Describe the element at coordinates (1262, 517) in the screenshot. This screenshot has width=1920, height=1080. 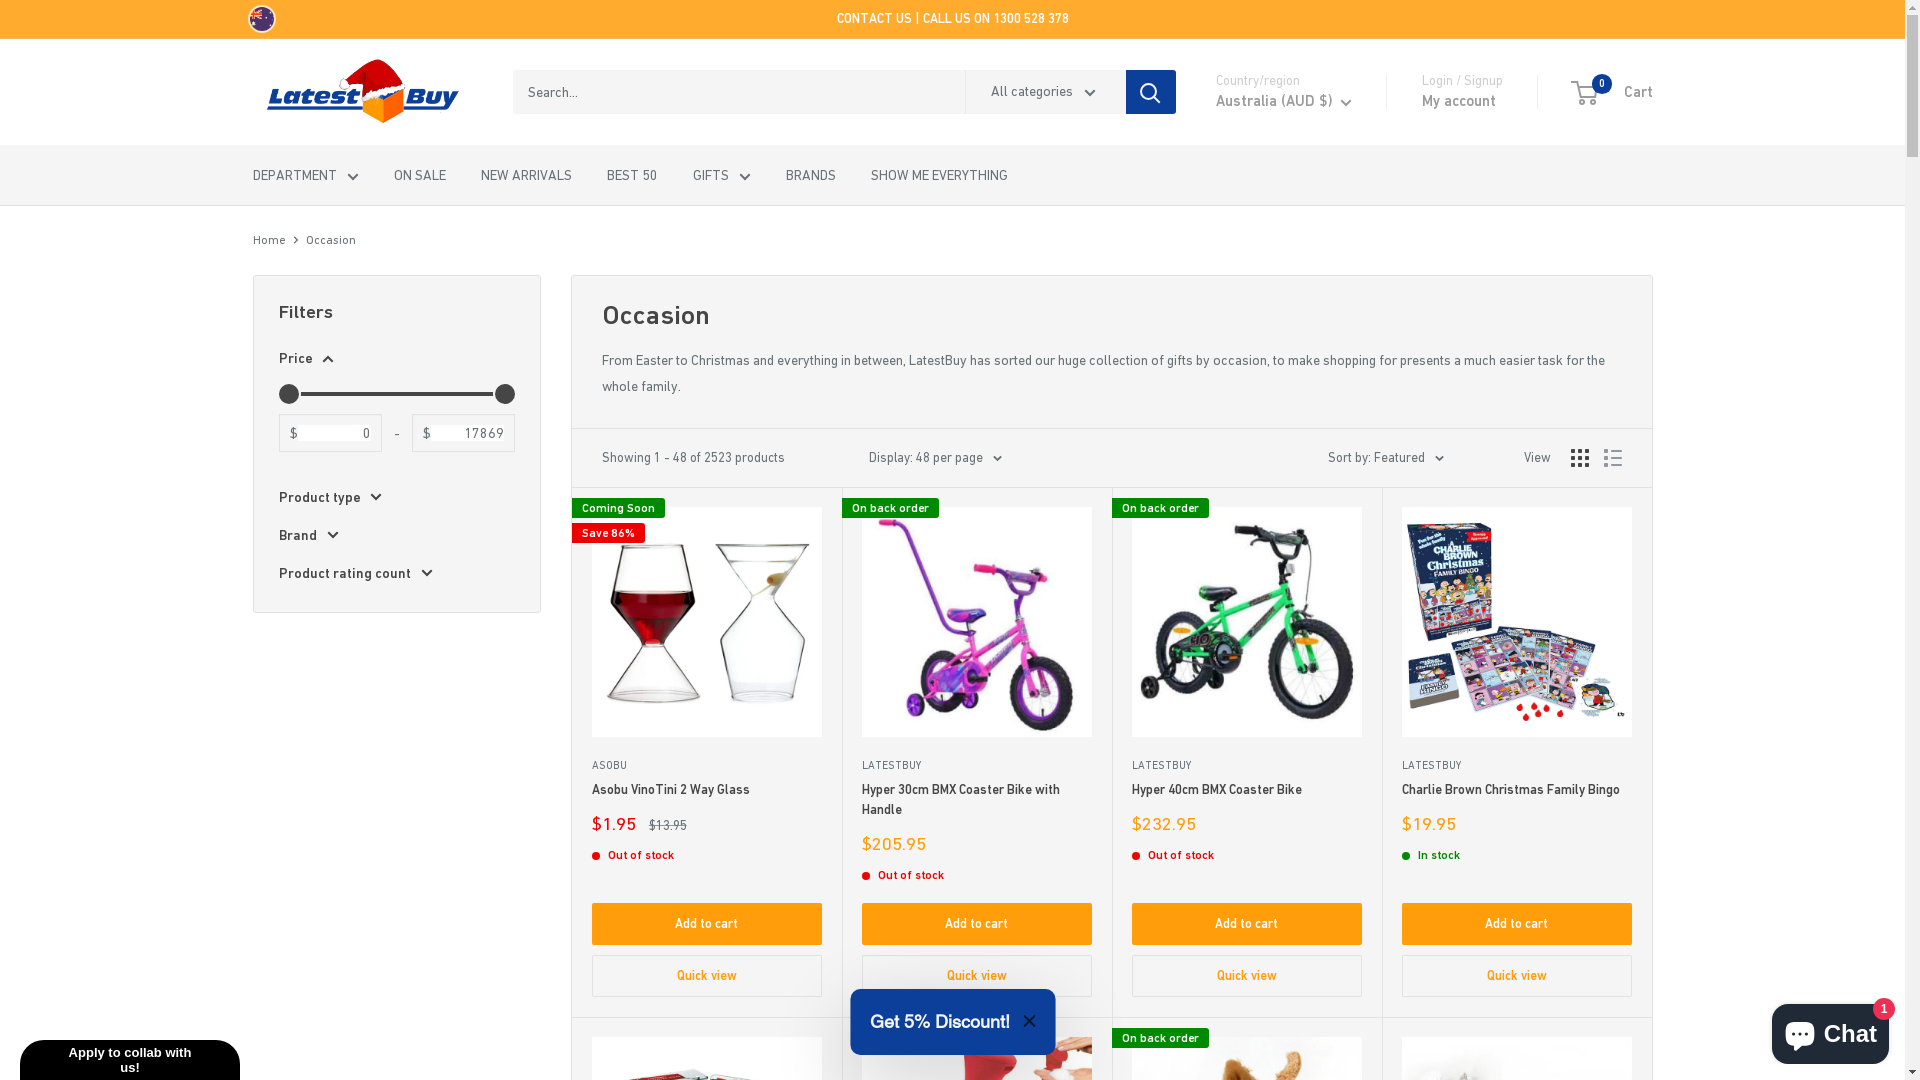
I see `EE` at that location.